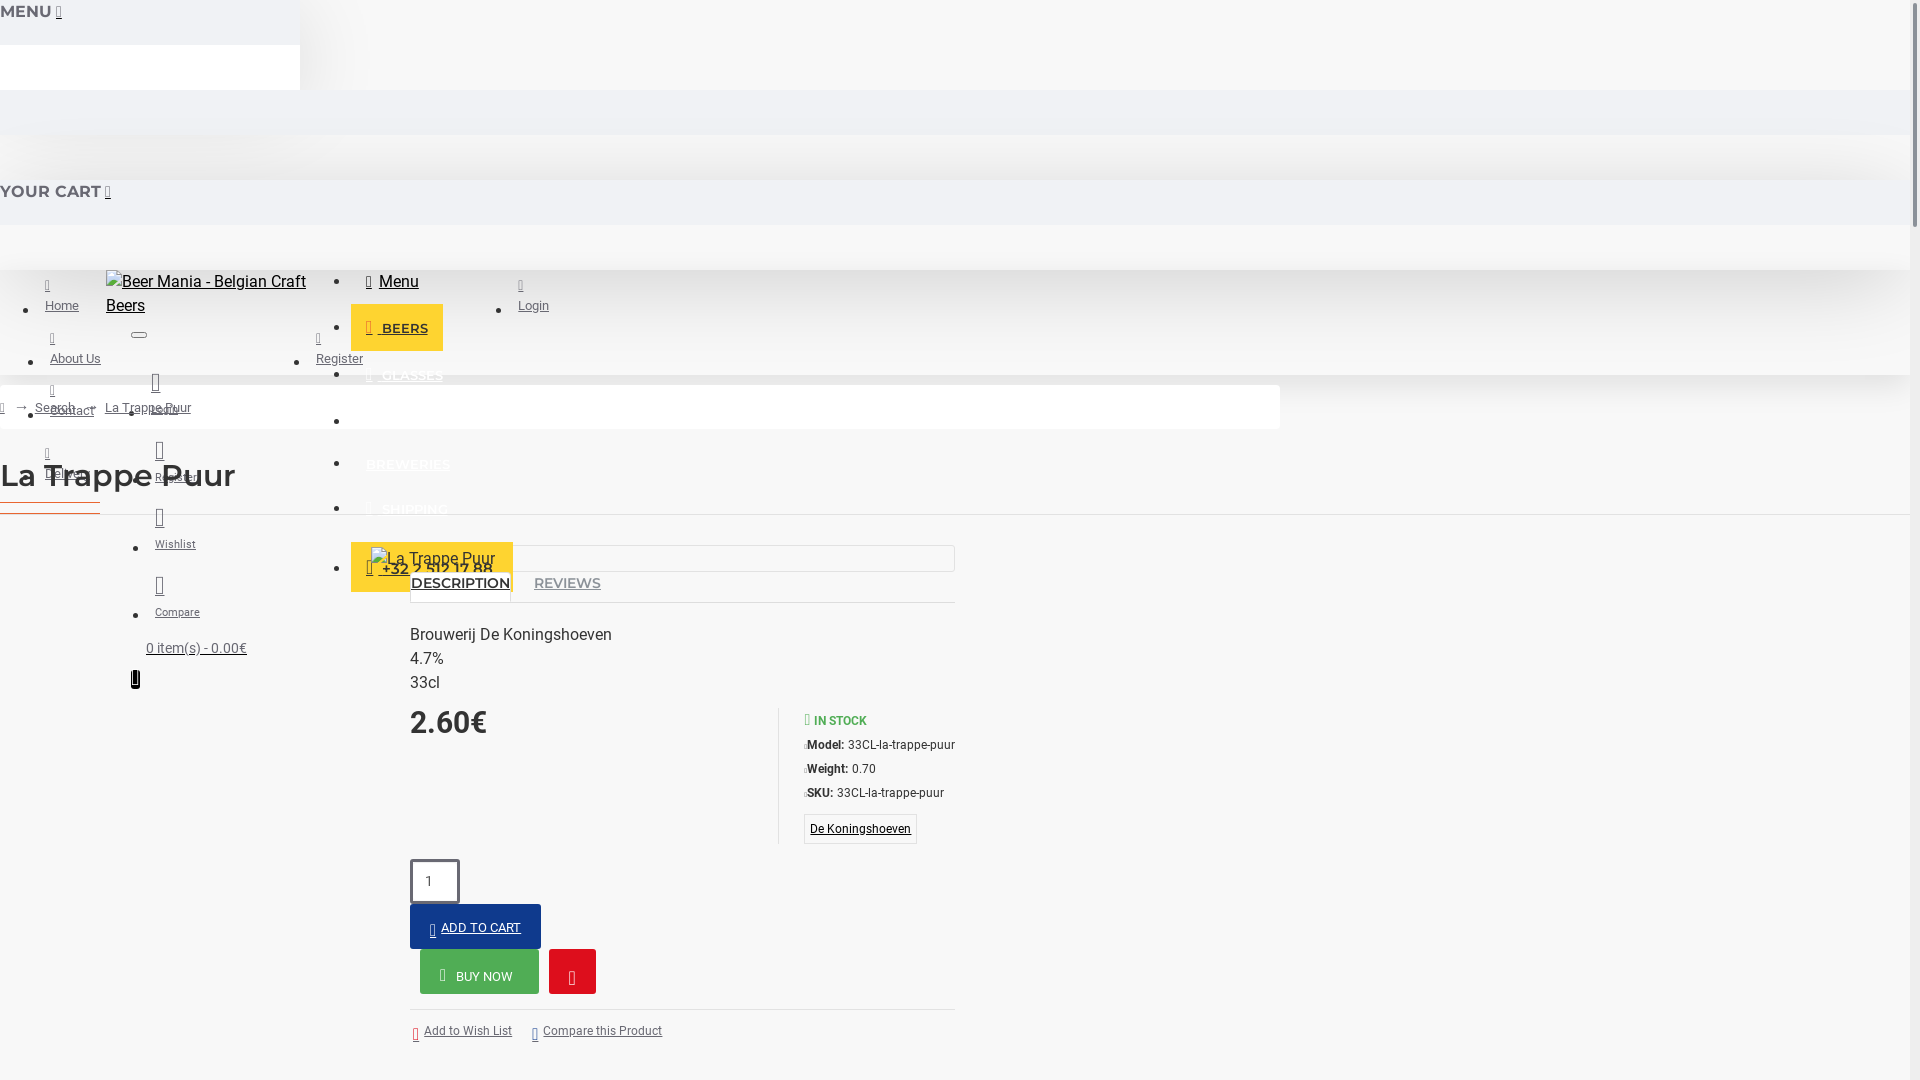 The height and width of the screenshot is (1080, 1920). I want to click on ADD TO CART, so click(476, 926).